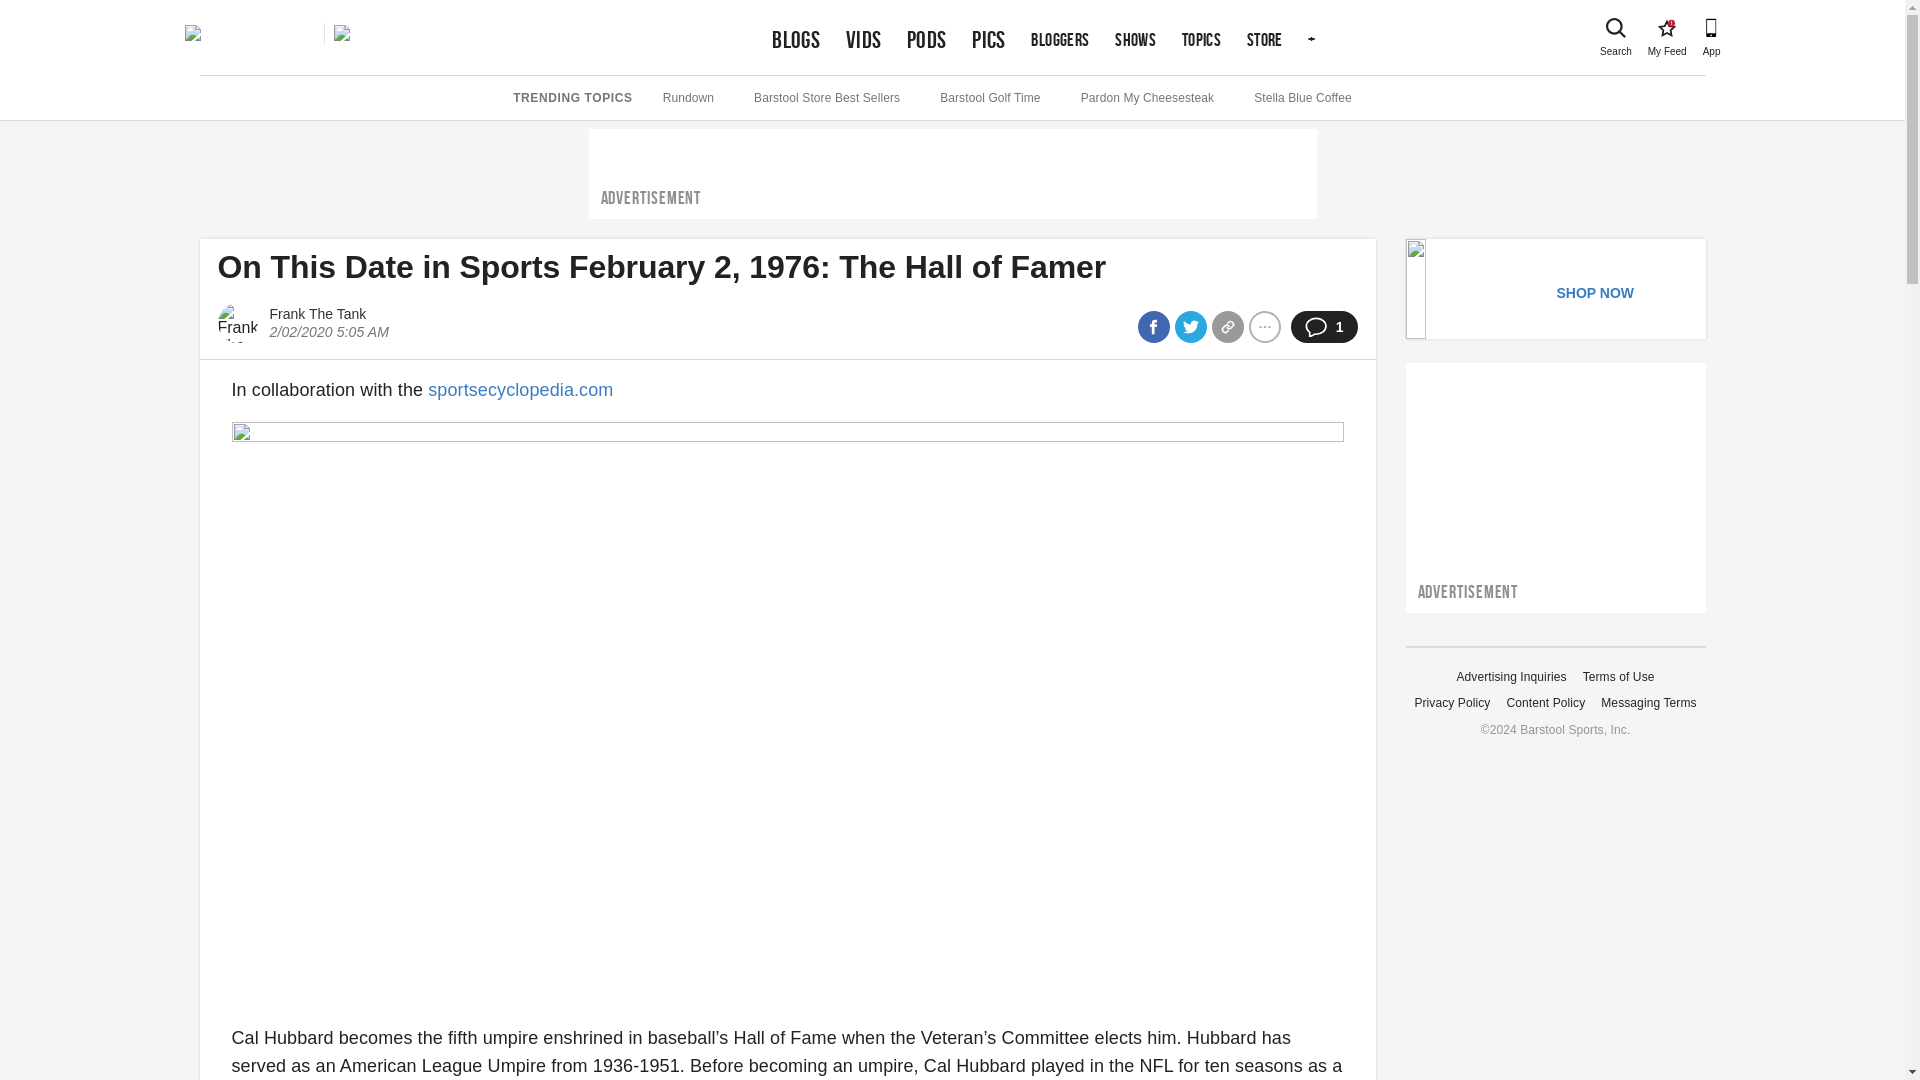  What do you see at coordinates (1666, 28) in the screenshot?
I see `BLOGS` at bounding box center [1666, 28].